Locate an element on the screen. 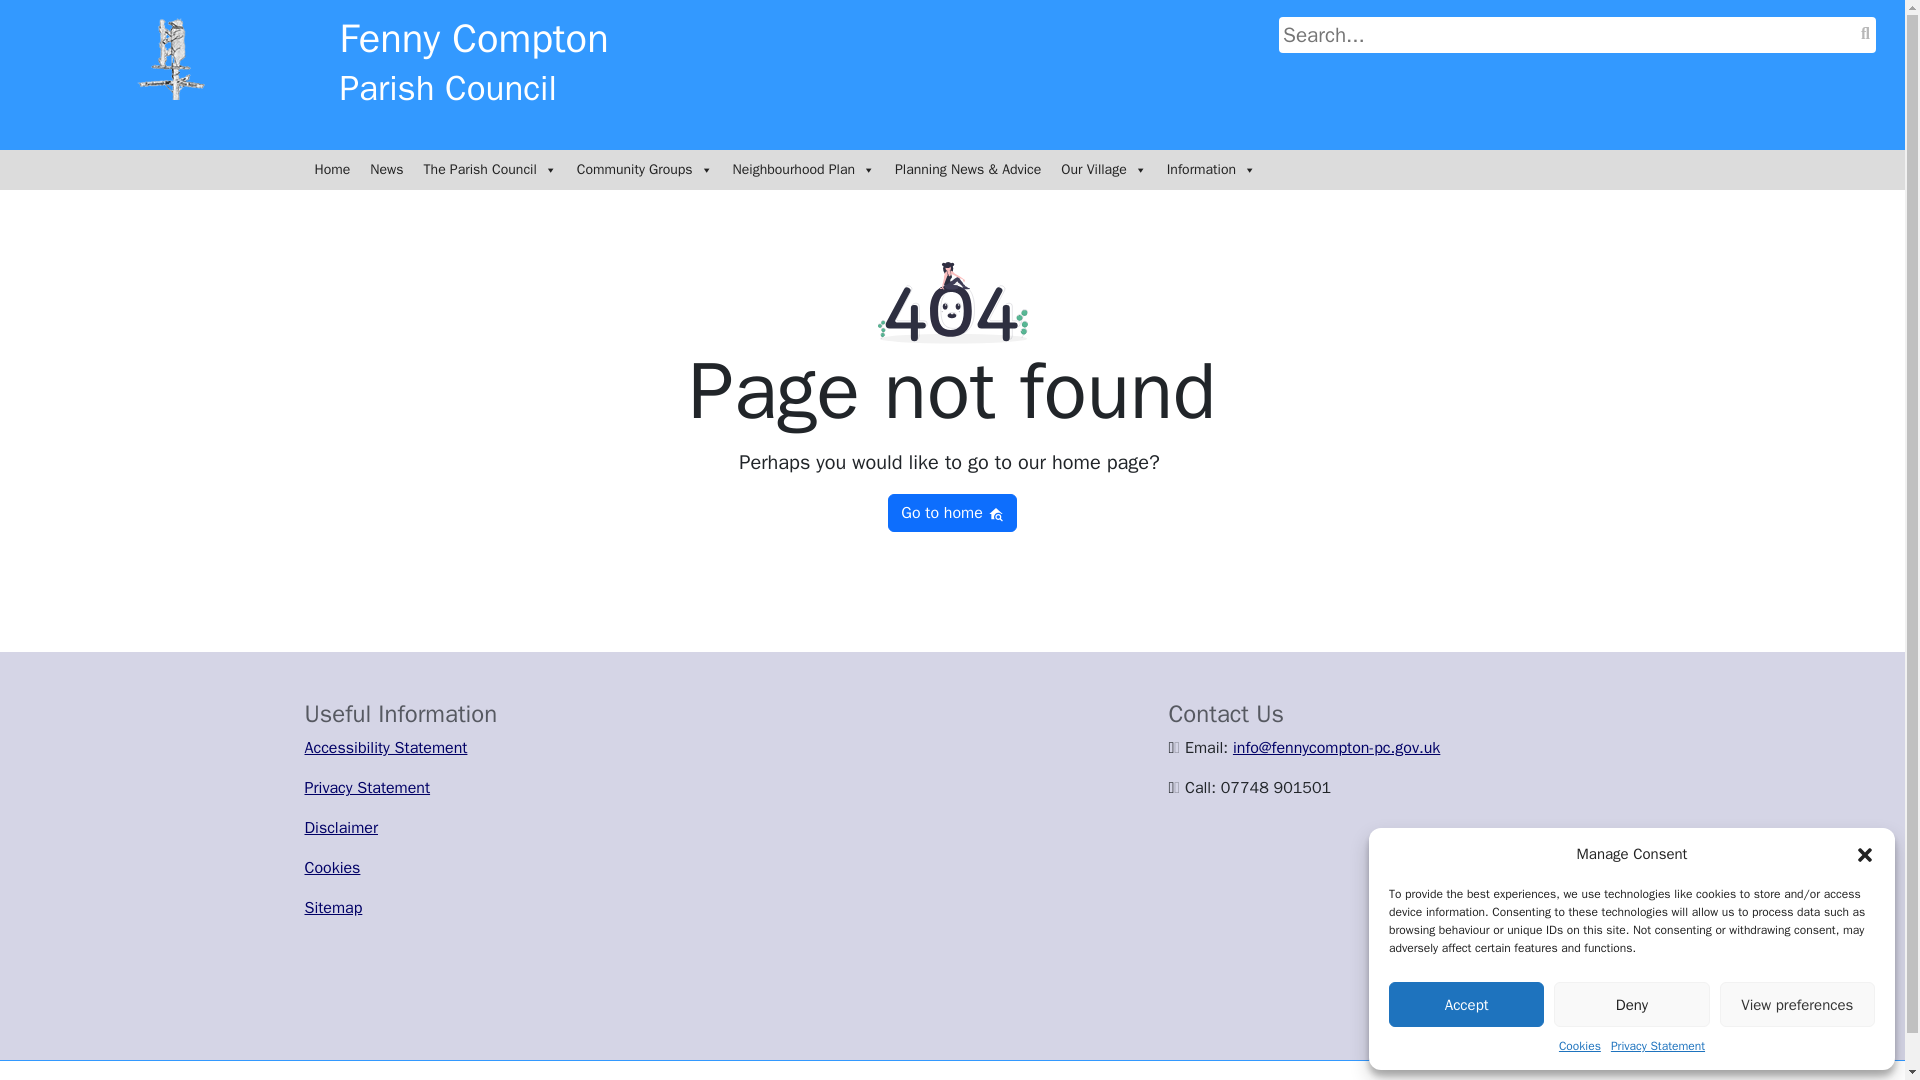 Image resolution: width=1920 pixels, height=1080 pixels. Accept is located at coordinates (1466, 1004).